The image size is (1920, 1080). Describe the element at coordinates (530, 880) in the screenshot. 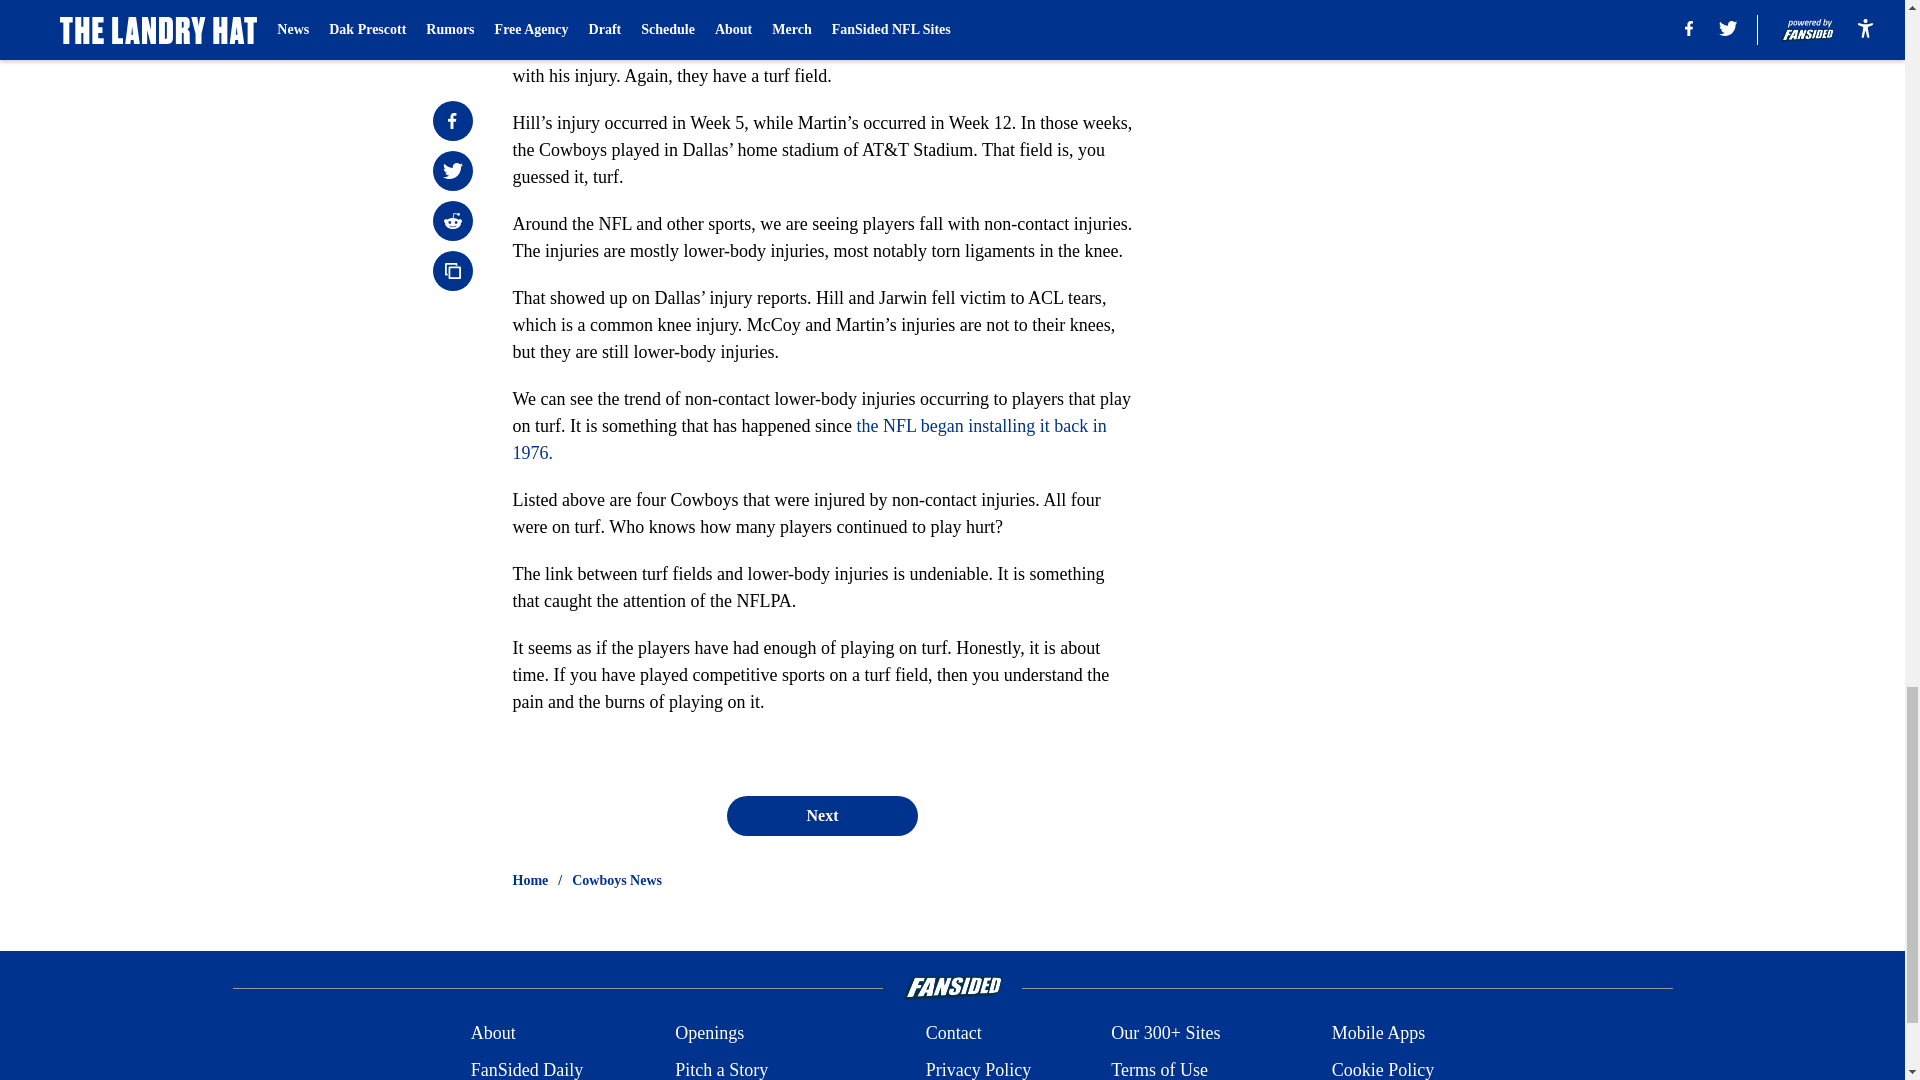

I see `Home` at that location.